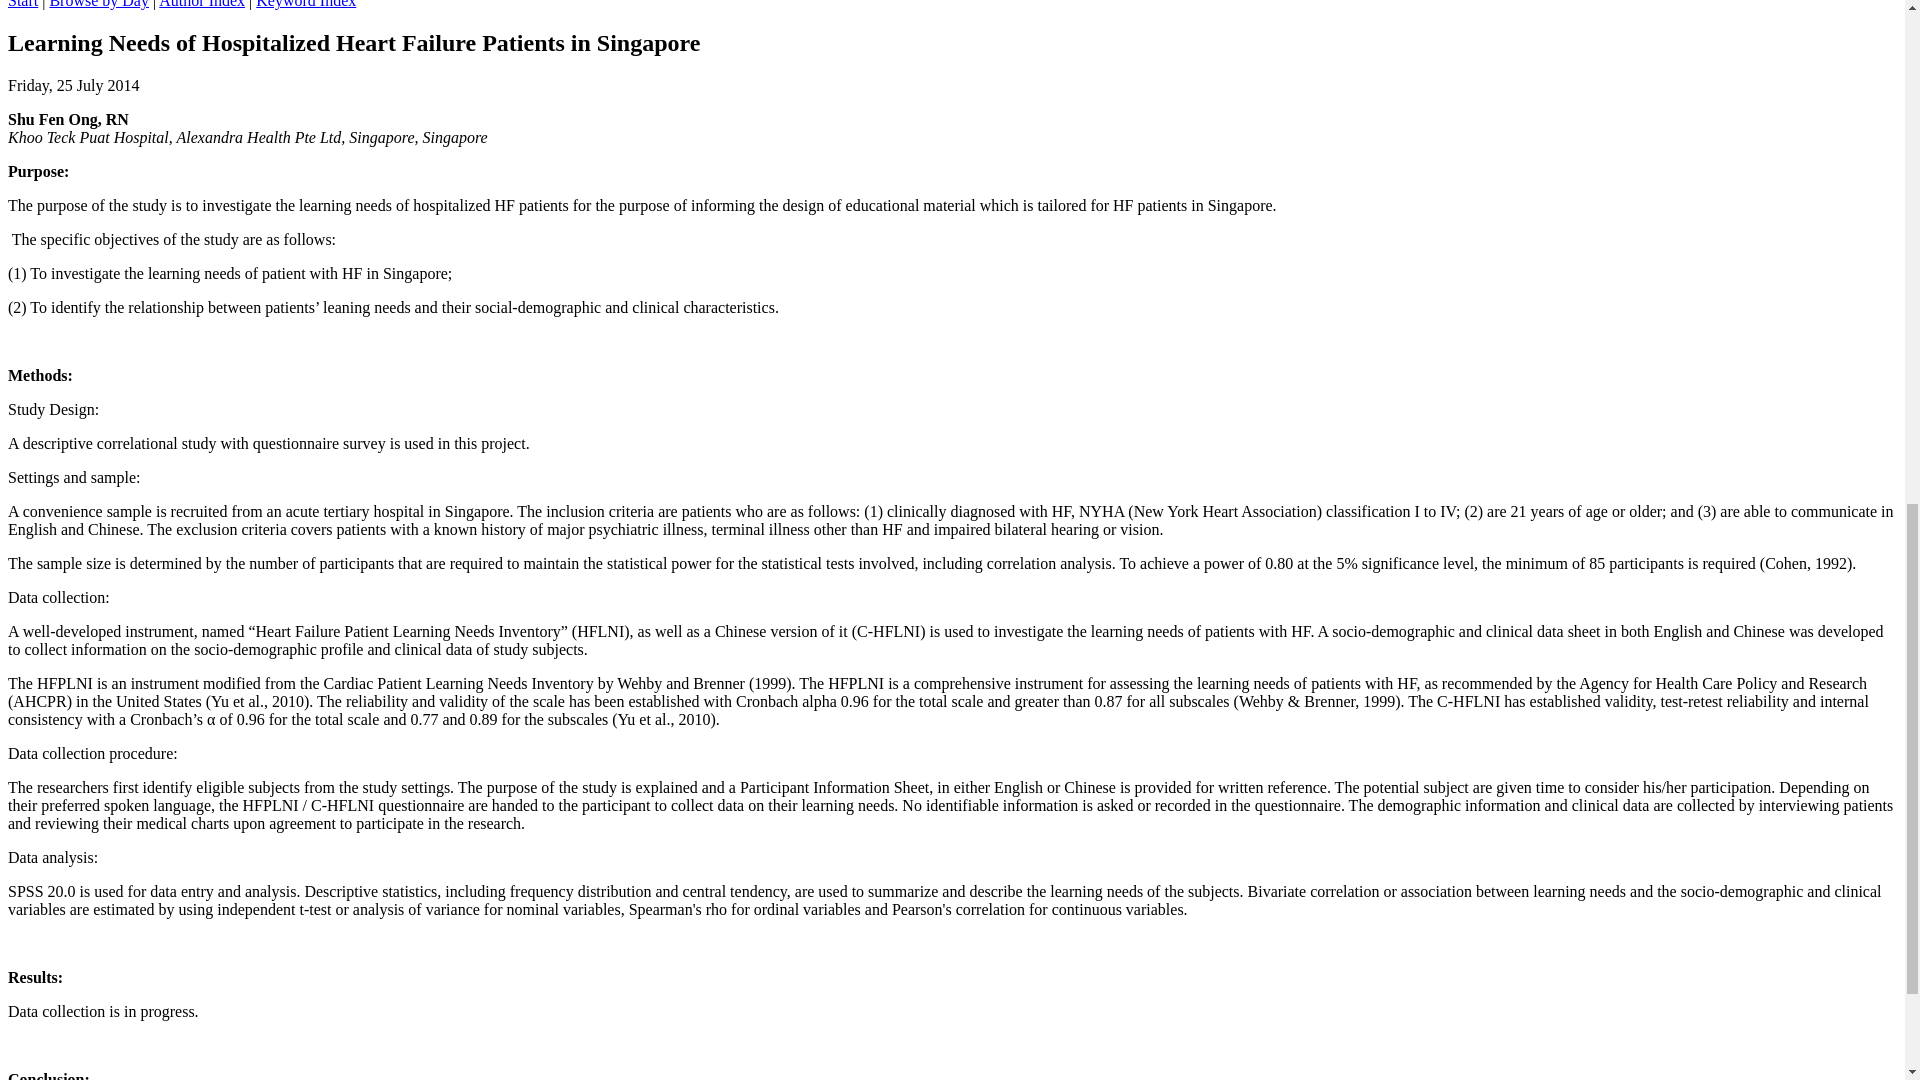  I want to click on Keyword Index, so click(305, 4).